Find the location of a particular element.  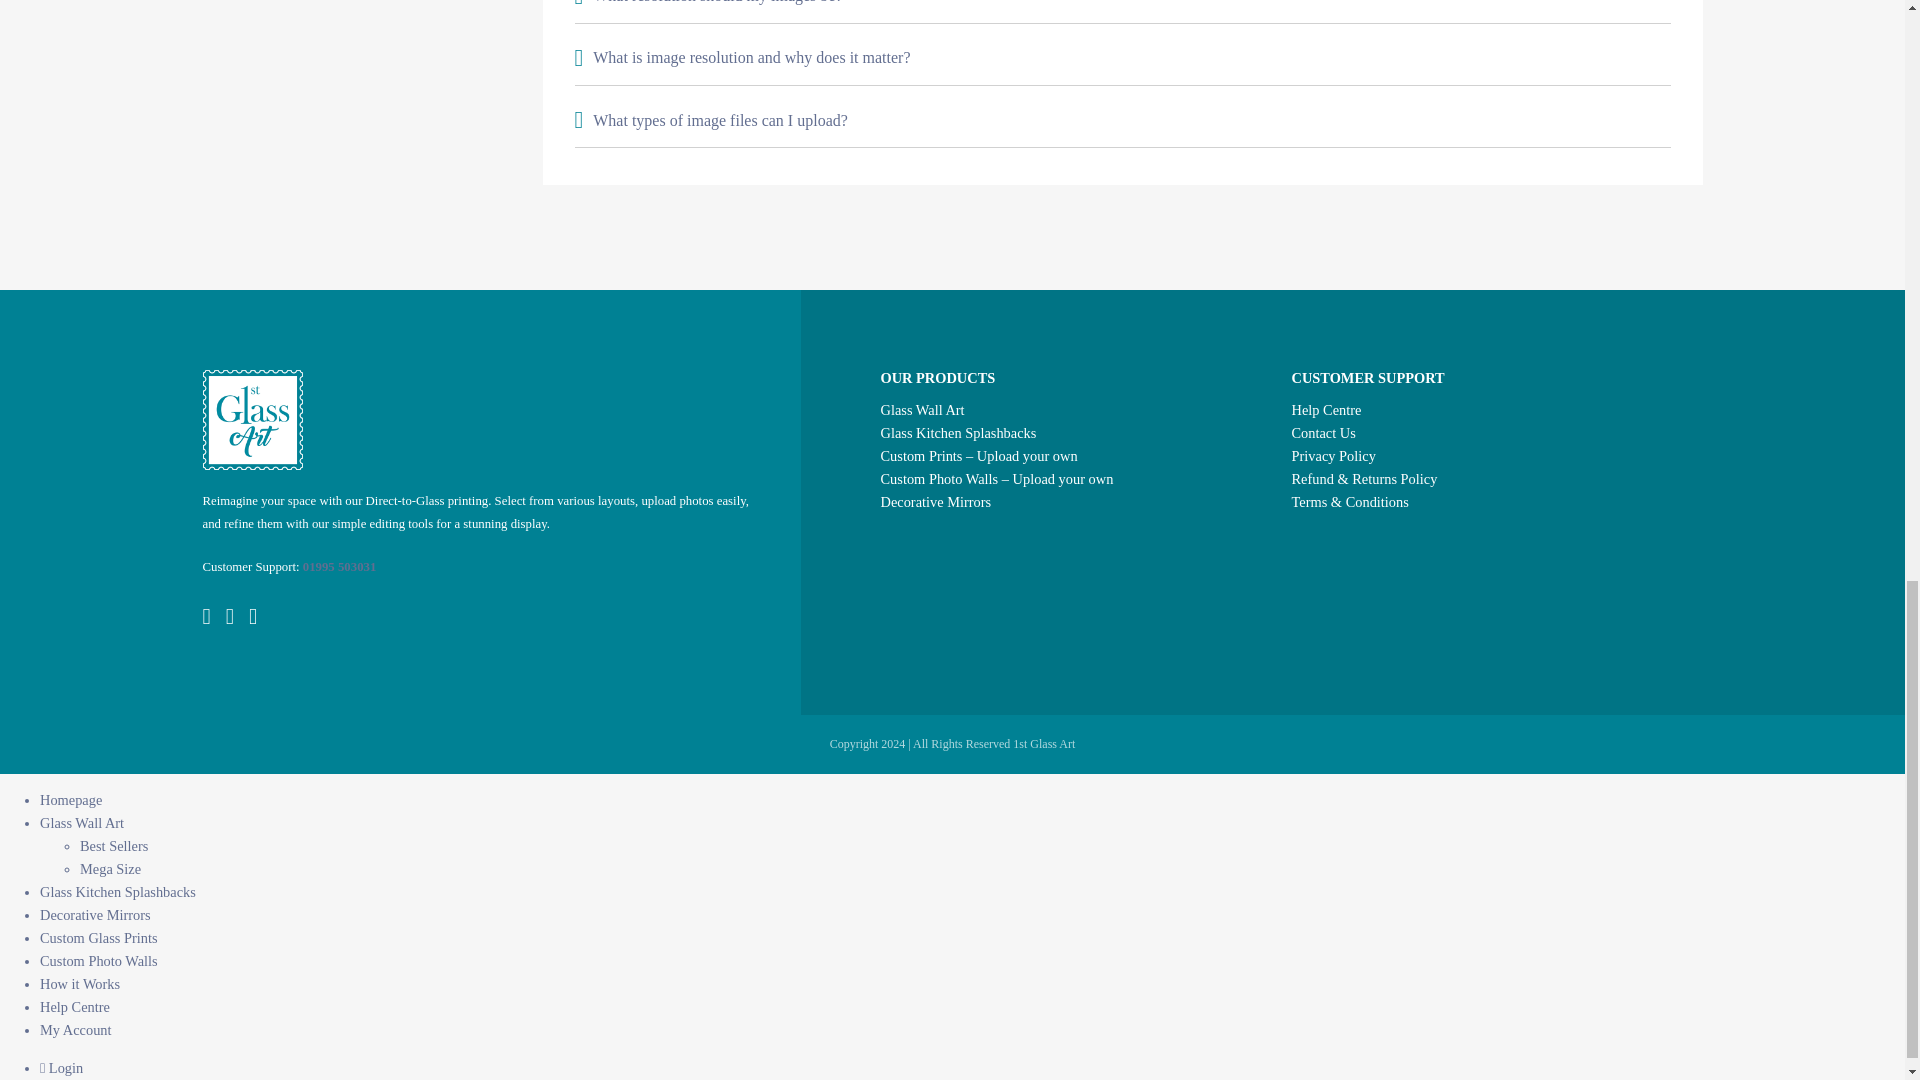

What resolution should my images be? is located at coordinates (1122, 11).